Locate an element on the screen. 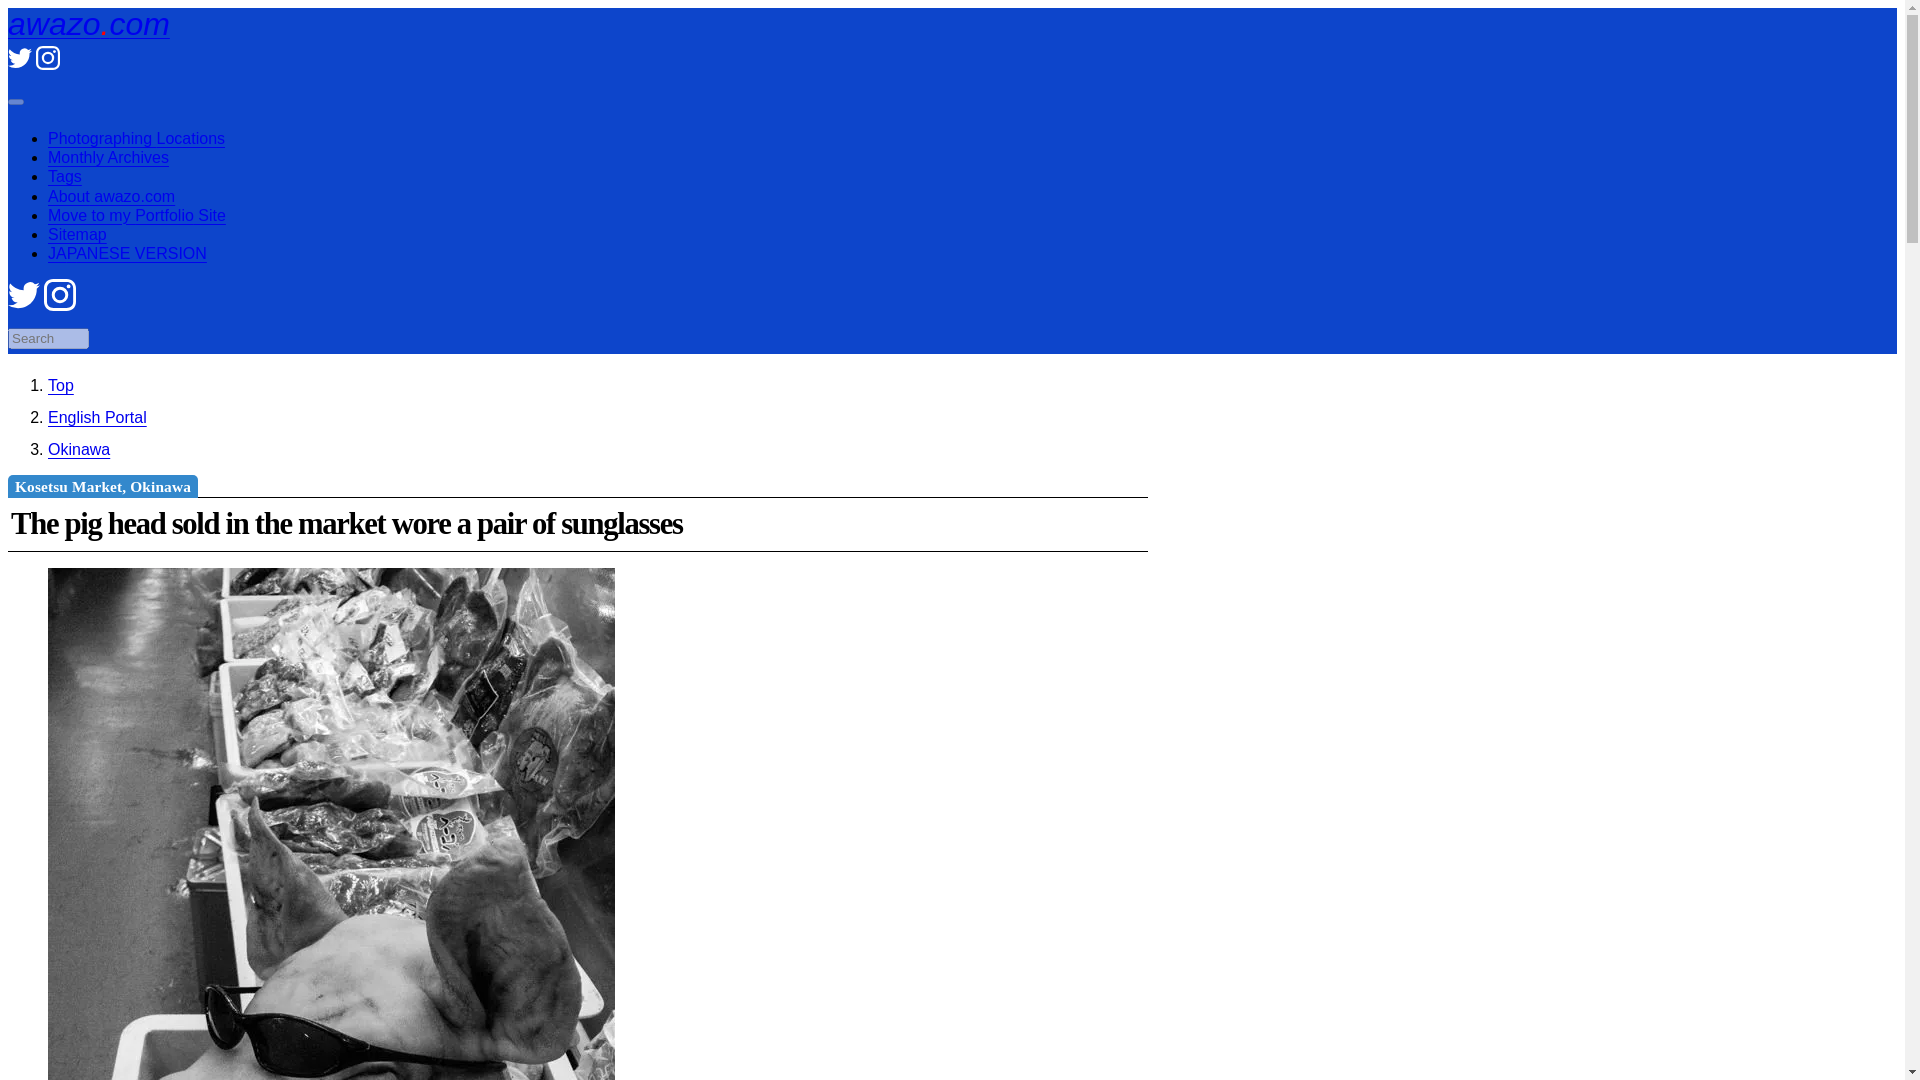 The image size is (1920, 1080). Top is located at coordinates (61, 385).